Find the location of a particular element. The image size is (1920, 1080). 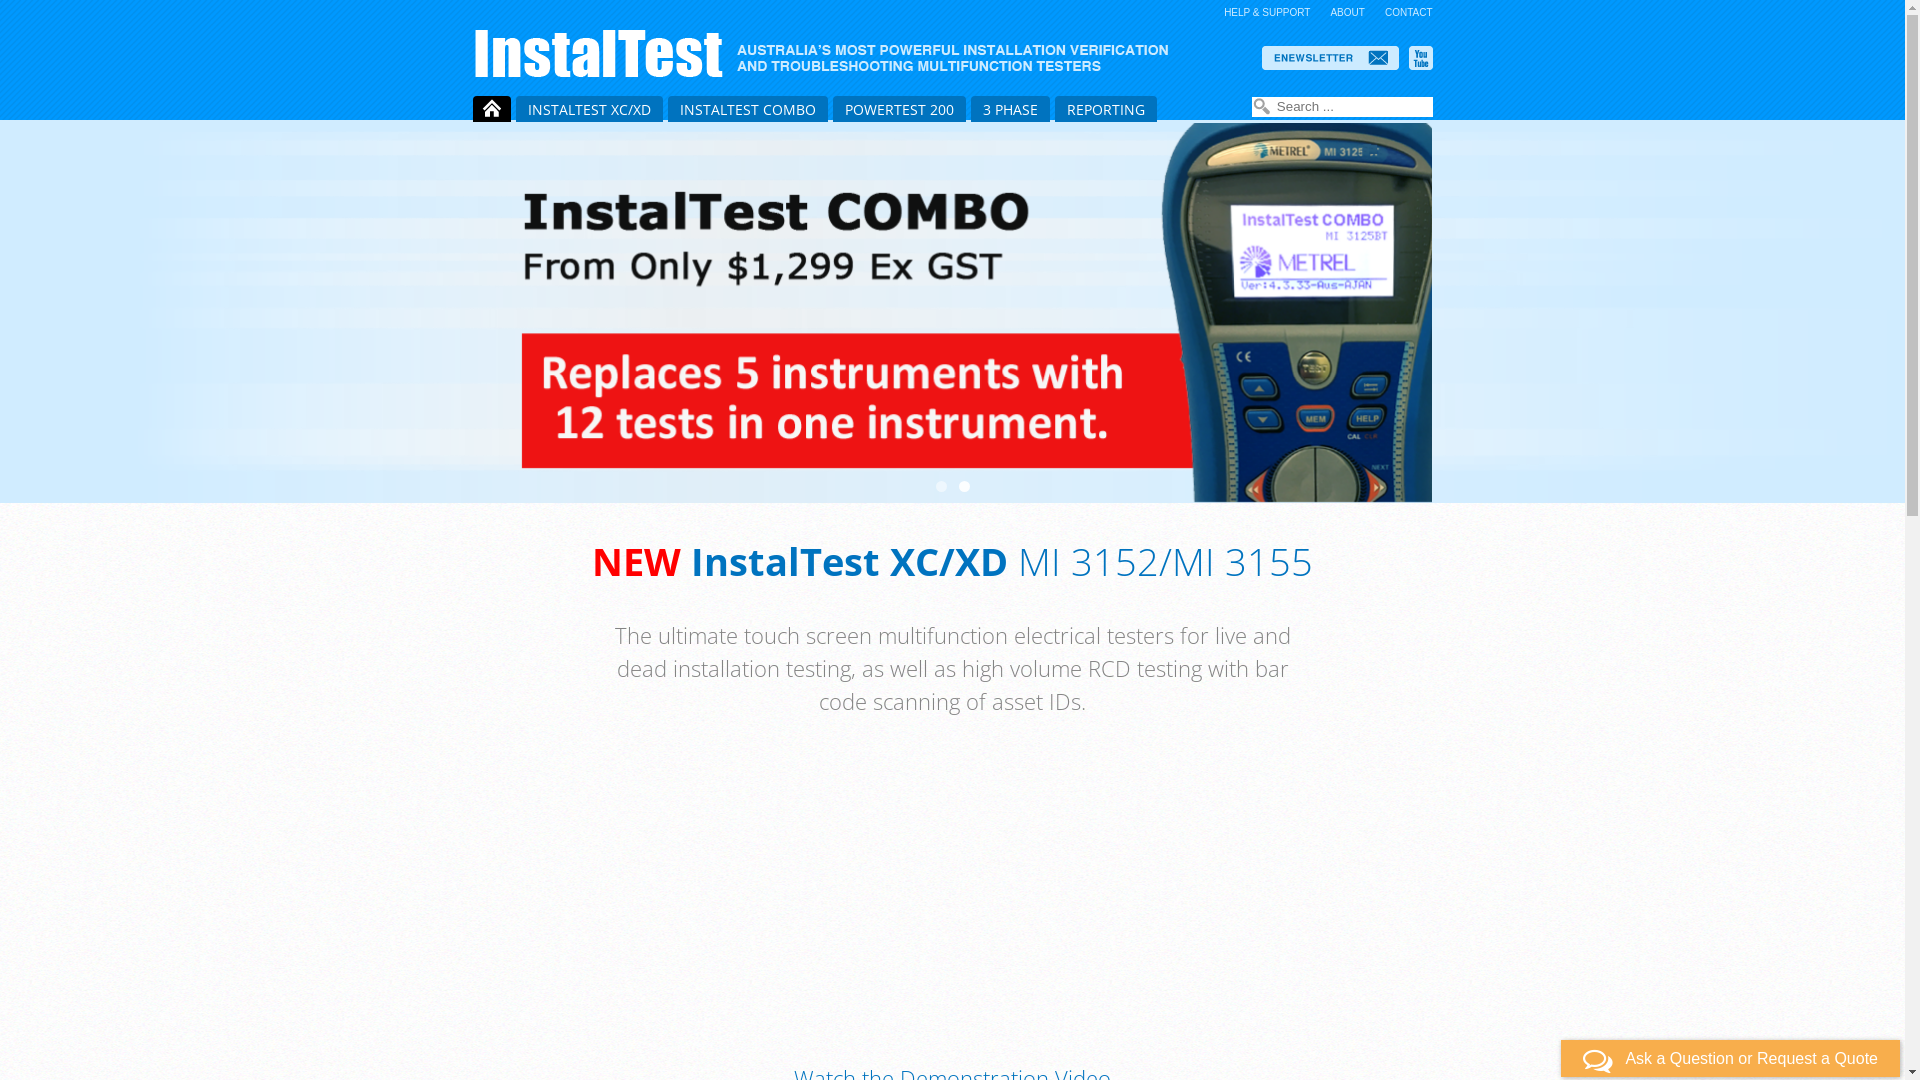

HELP & SUPPORT is located at coordinates (1267, 12).